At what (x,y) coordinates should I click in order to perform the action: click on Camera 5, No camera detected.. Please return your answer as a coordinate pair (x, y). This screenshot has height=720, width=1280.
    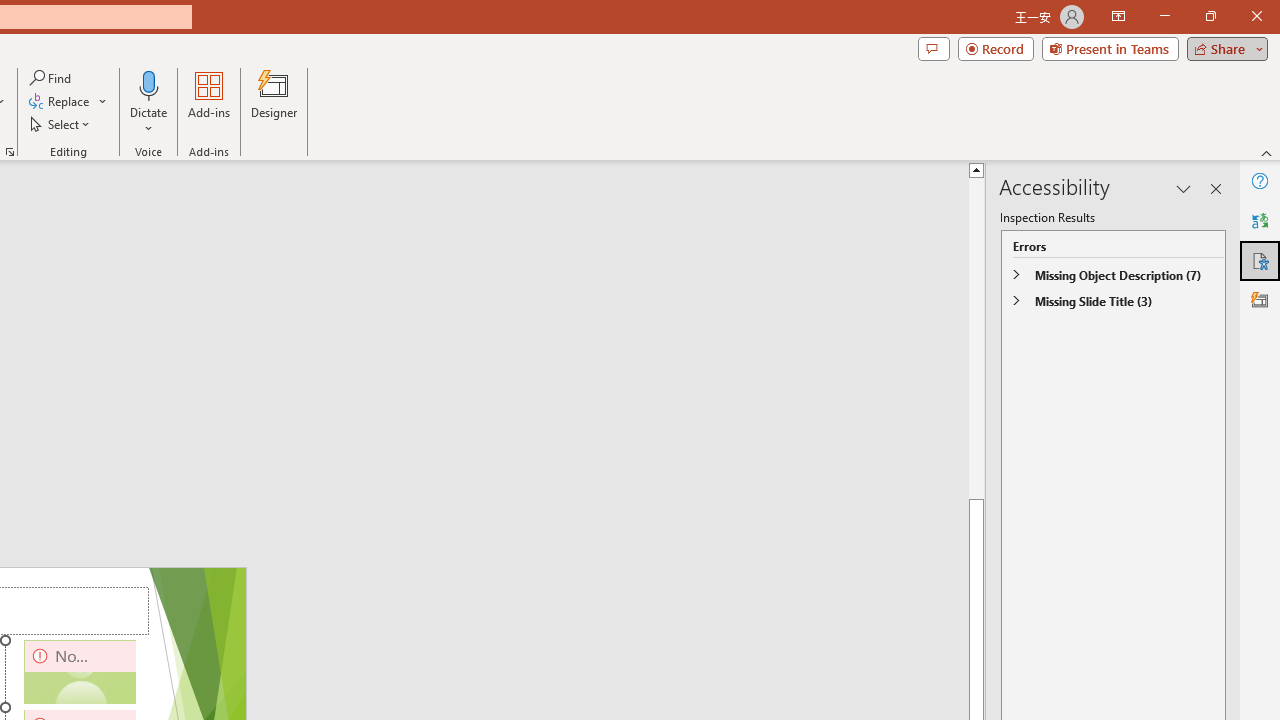
    Looking at the image, I should click on (80, 672).